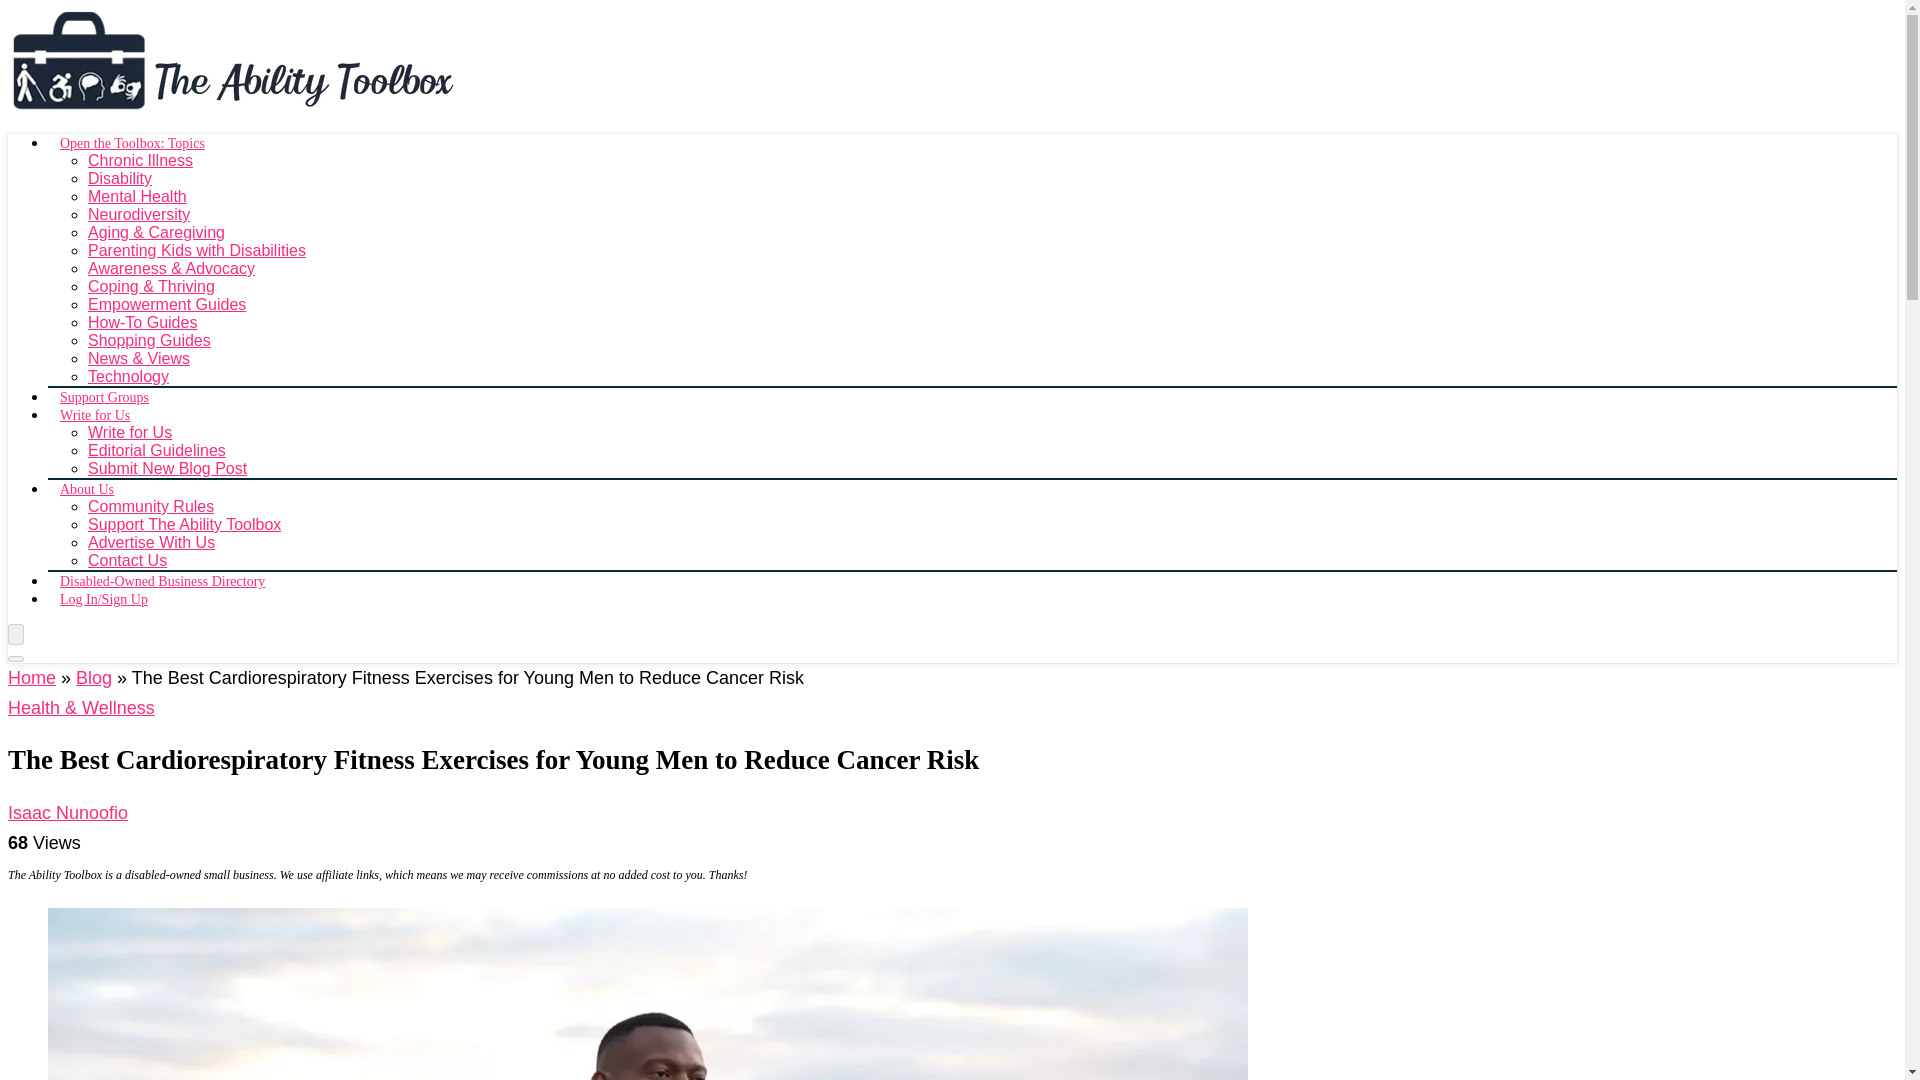 The width and height of the screenshot is (1920, 1080). I want to click on Empowerment Guides, so click(166, 304).